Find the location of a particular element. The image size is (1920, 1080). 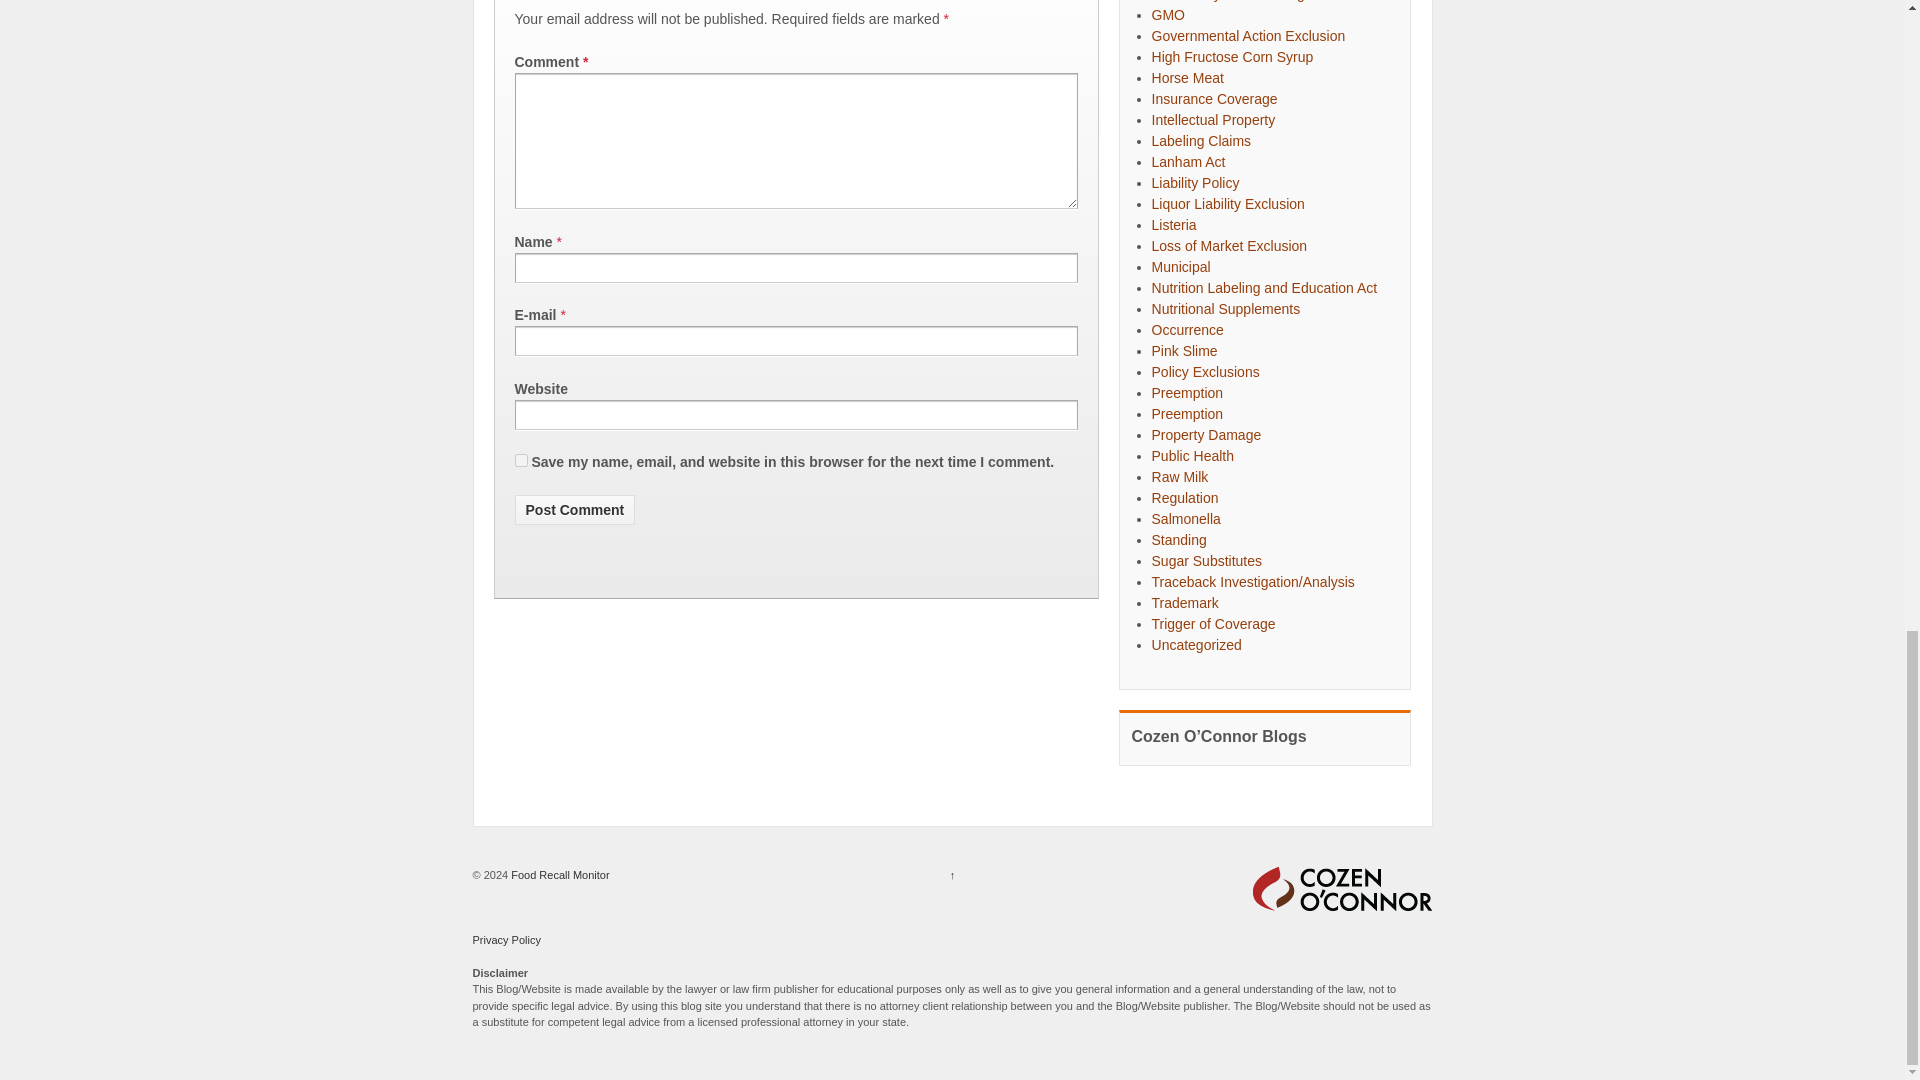

yes is located at coordinates (520, 460).